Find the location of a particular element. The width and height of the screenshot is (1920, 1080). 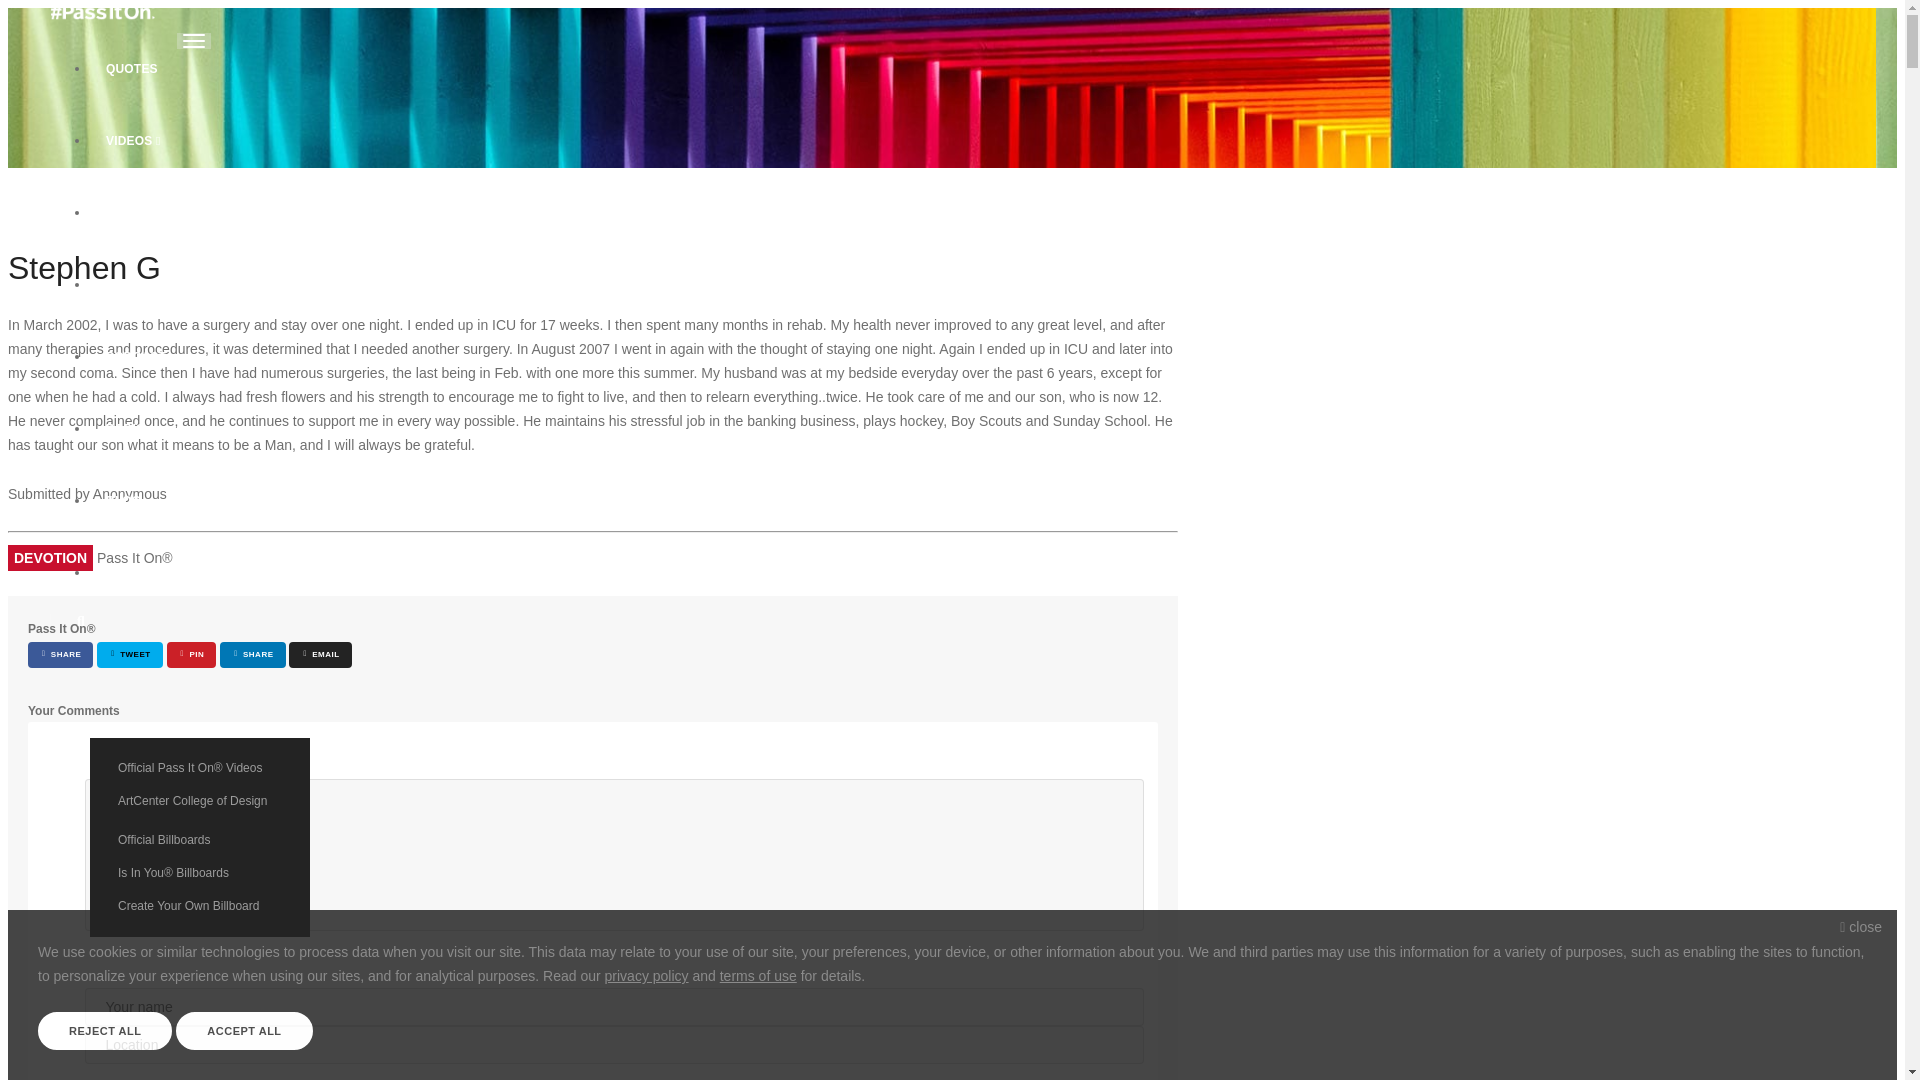

BLOG is located at coordinates (150, 500).